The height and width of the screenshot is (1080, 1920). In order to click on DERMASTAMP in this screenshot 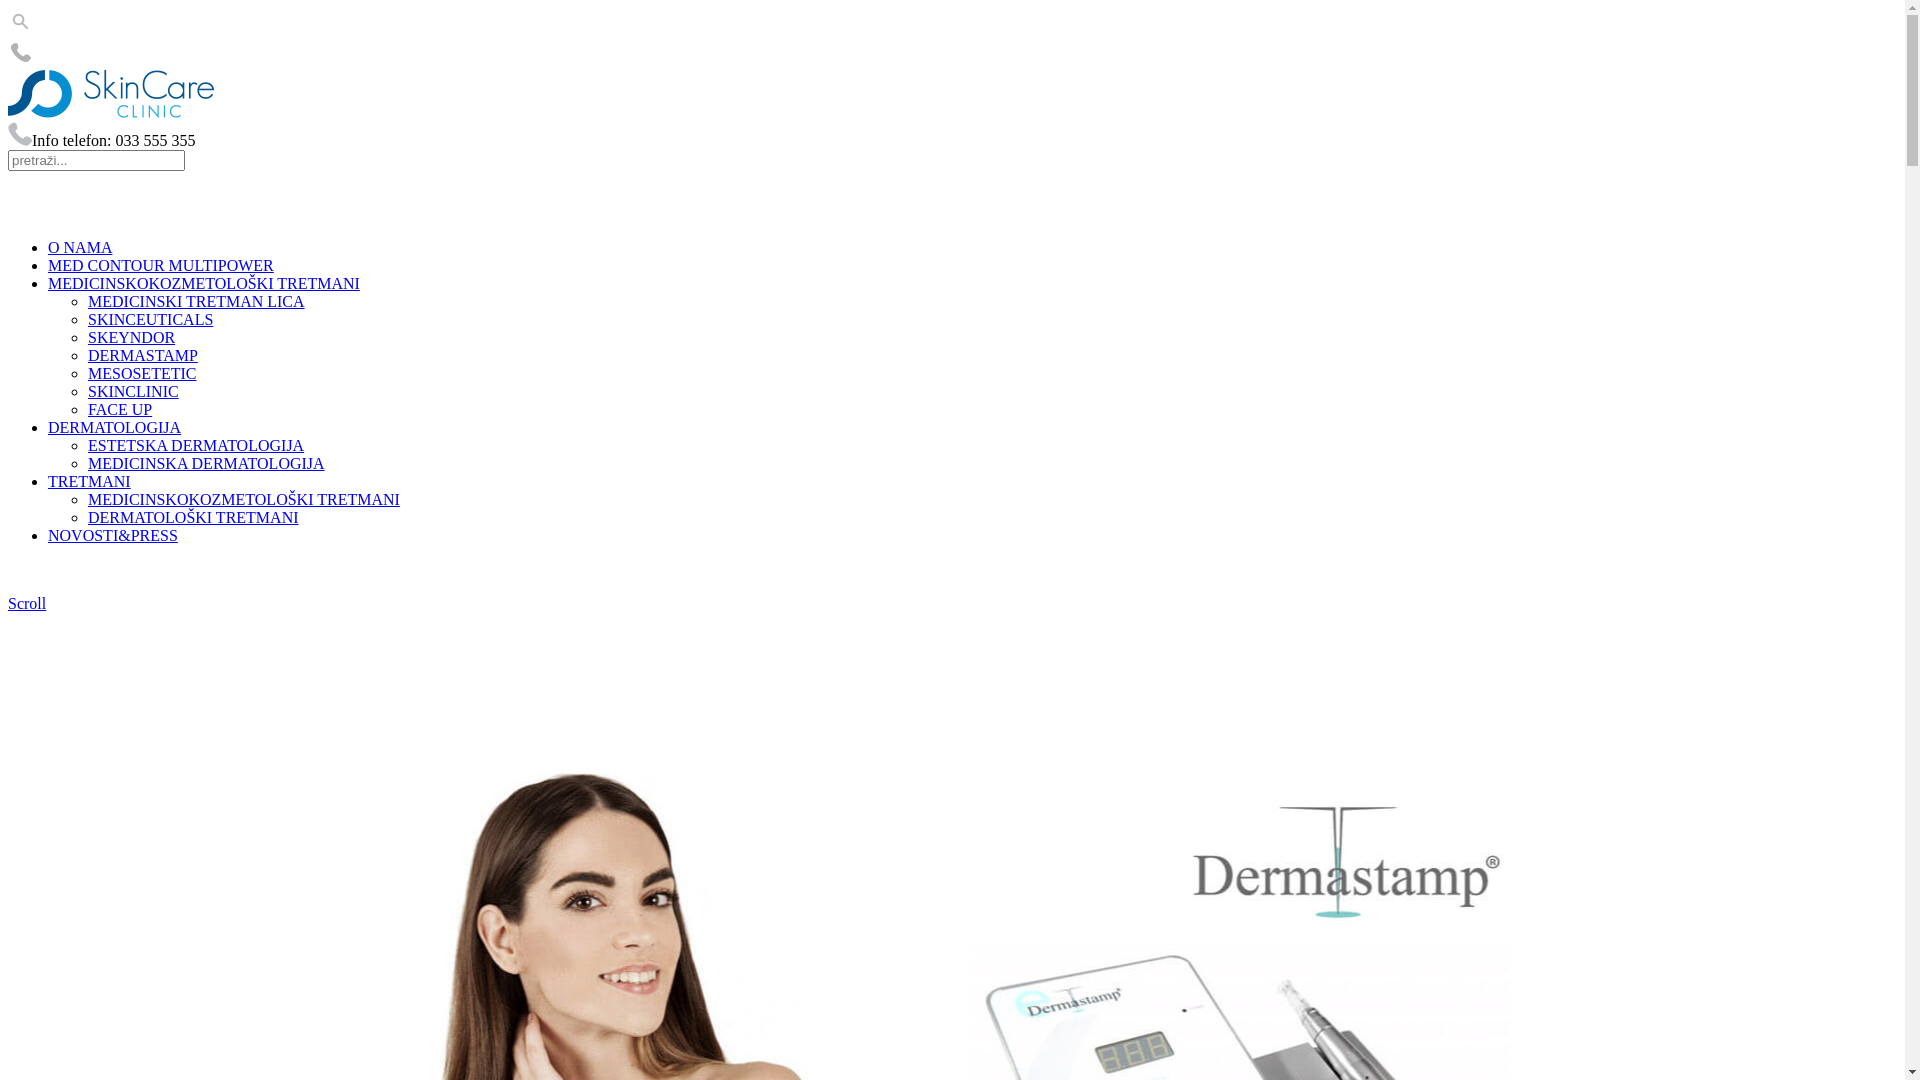, I will do `click(143, 356)`.